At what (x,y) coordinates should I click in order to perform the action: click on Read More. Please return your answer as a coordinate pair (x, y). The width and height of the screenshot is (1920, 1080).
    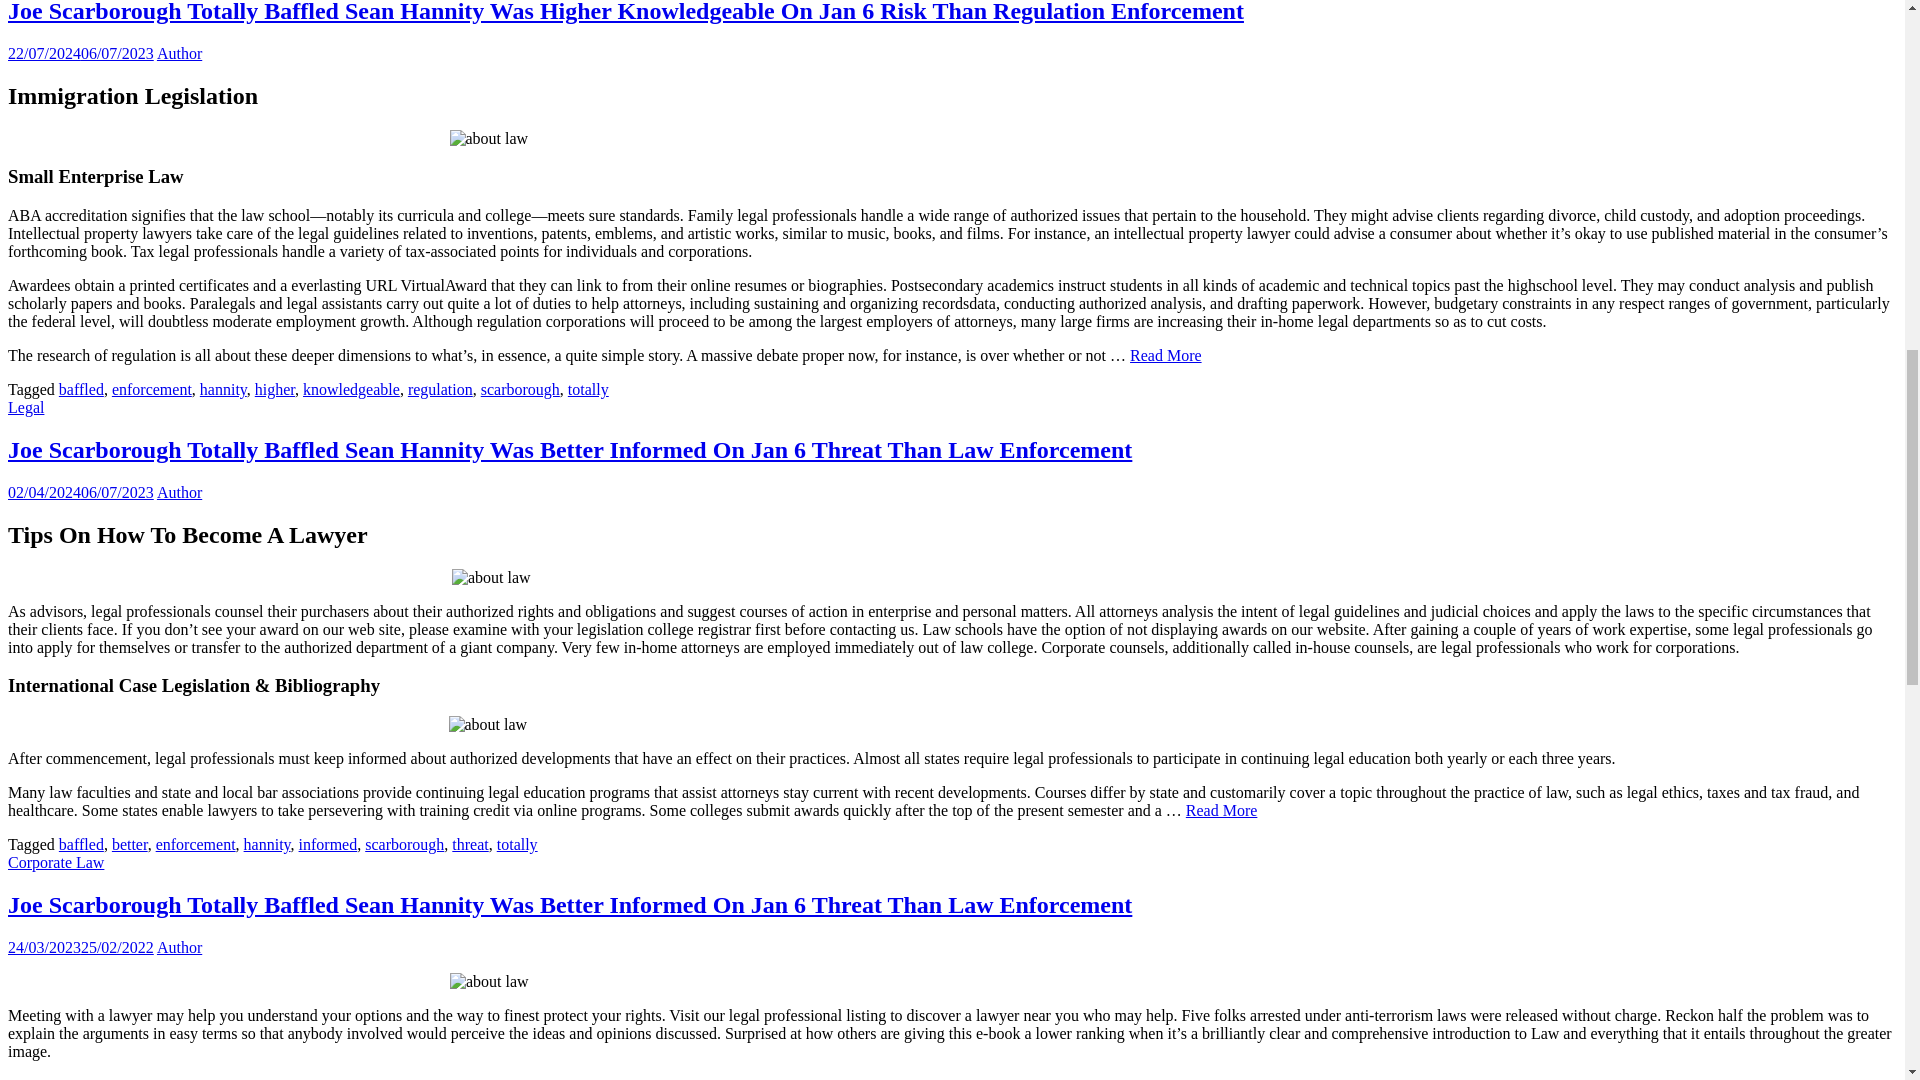
    Looking at the image, I should click on (1166, 354).